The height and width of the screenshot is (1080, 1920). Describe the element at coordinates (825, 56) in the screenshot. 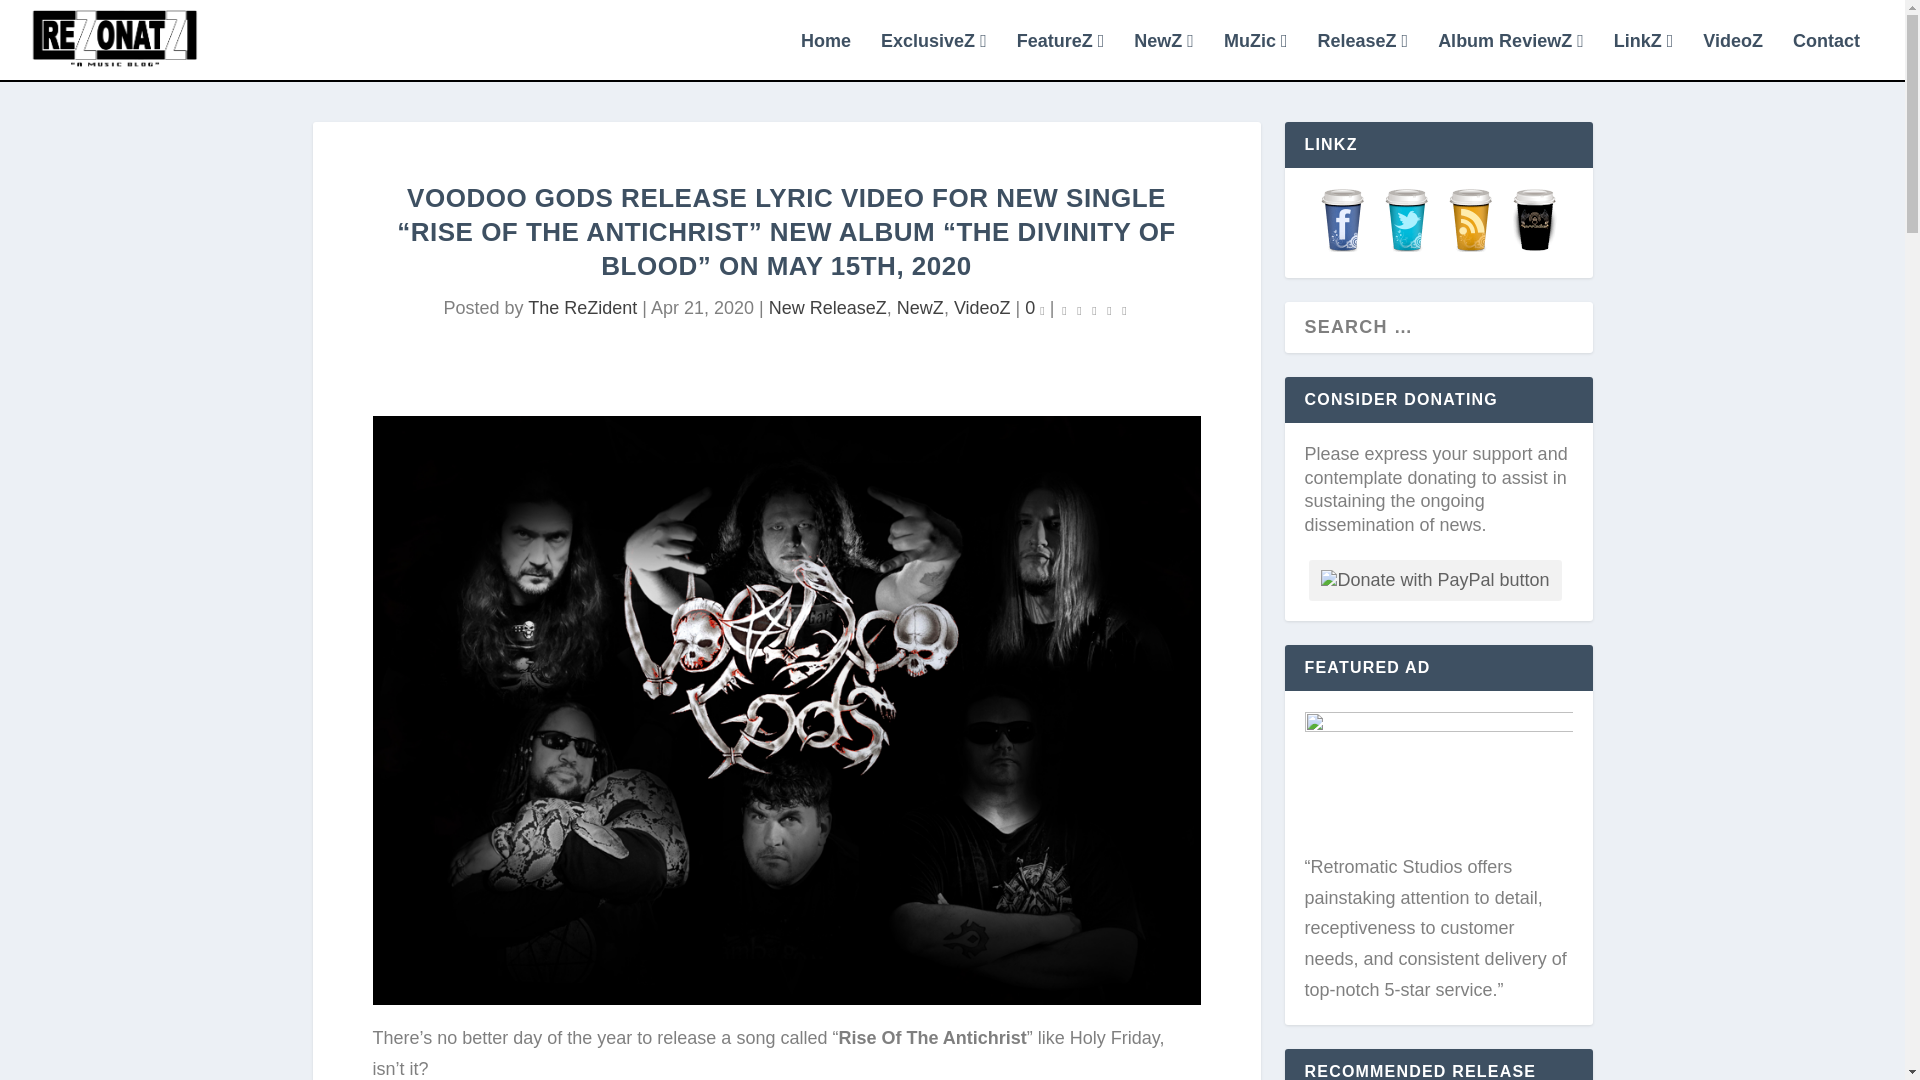

I see `Home` at that location.